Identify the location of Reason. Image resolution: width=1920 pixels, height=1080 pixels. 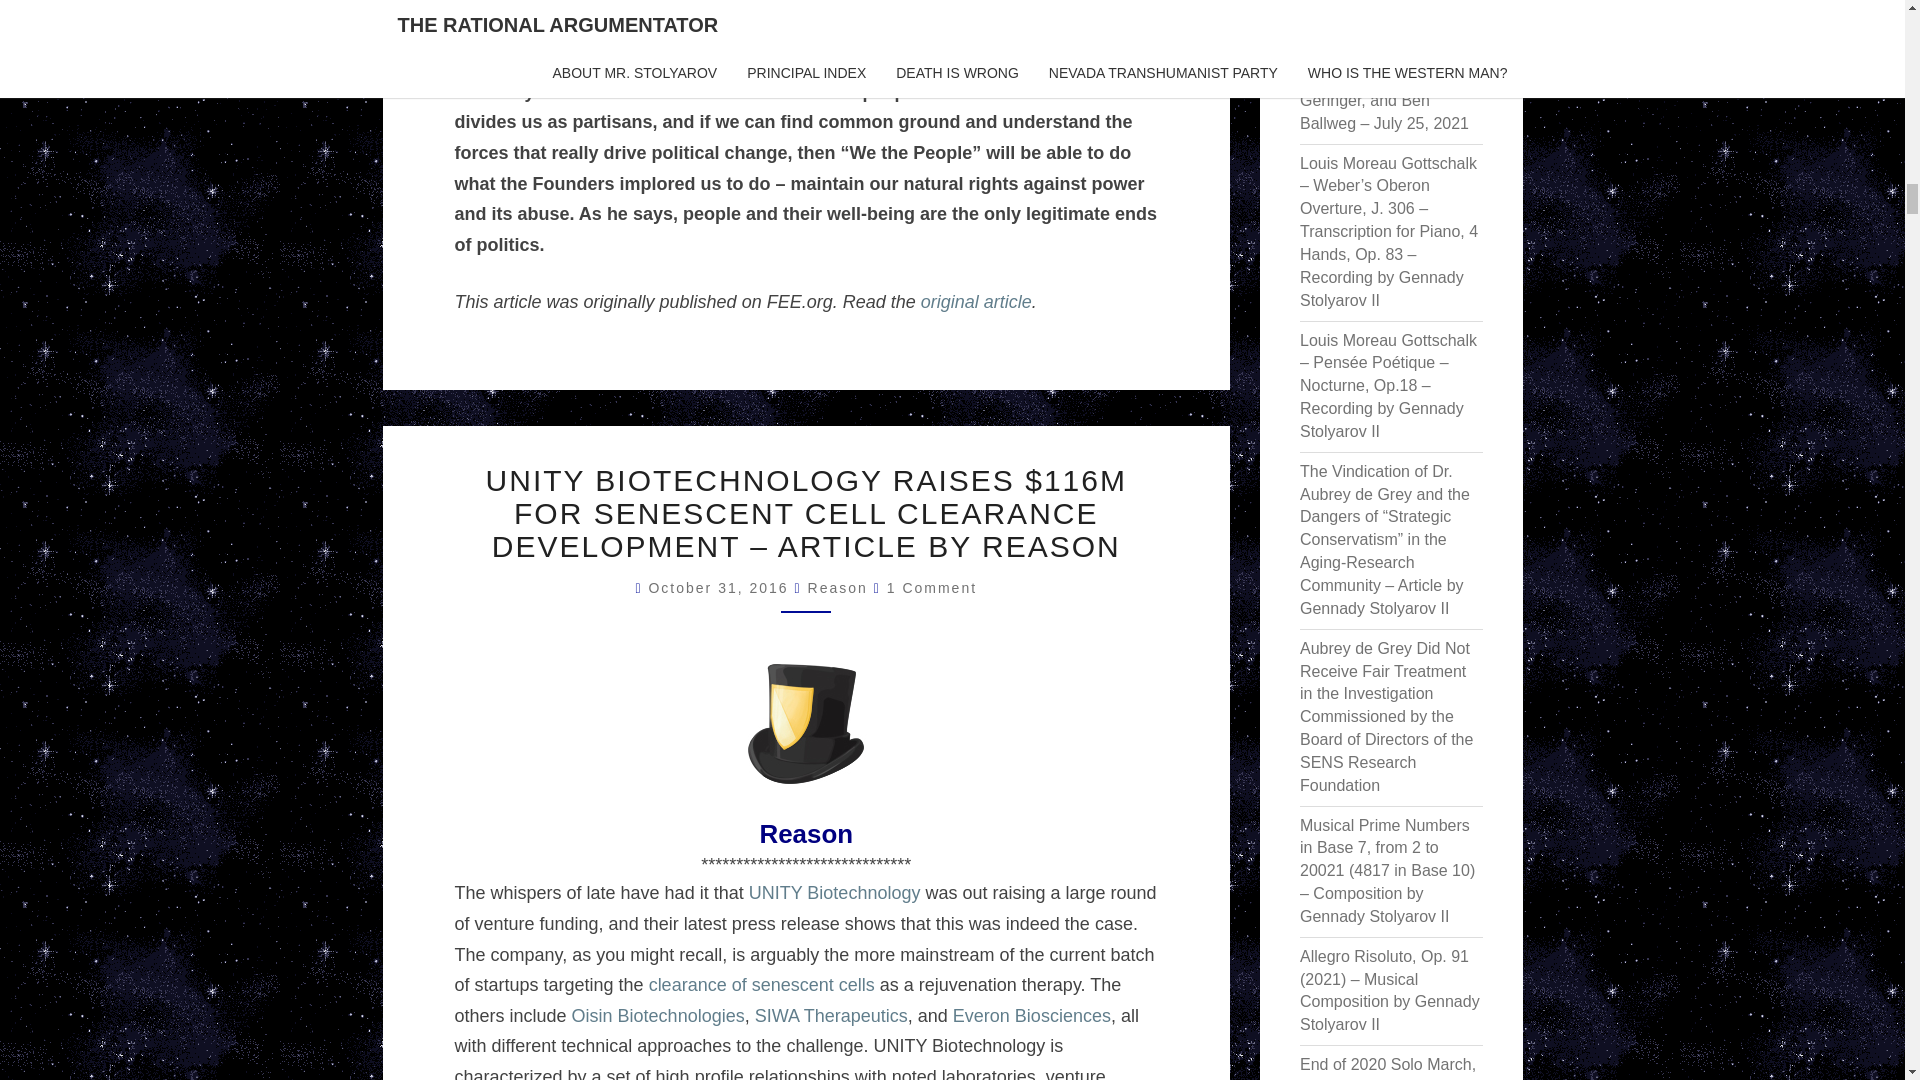
(838, 588).